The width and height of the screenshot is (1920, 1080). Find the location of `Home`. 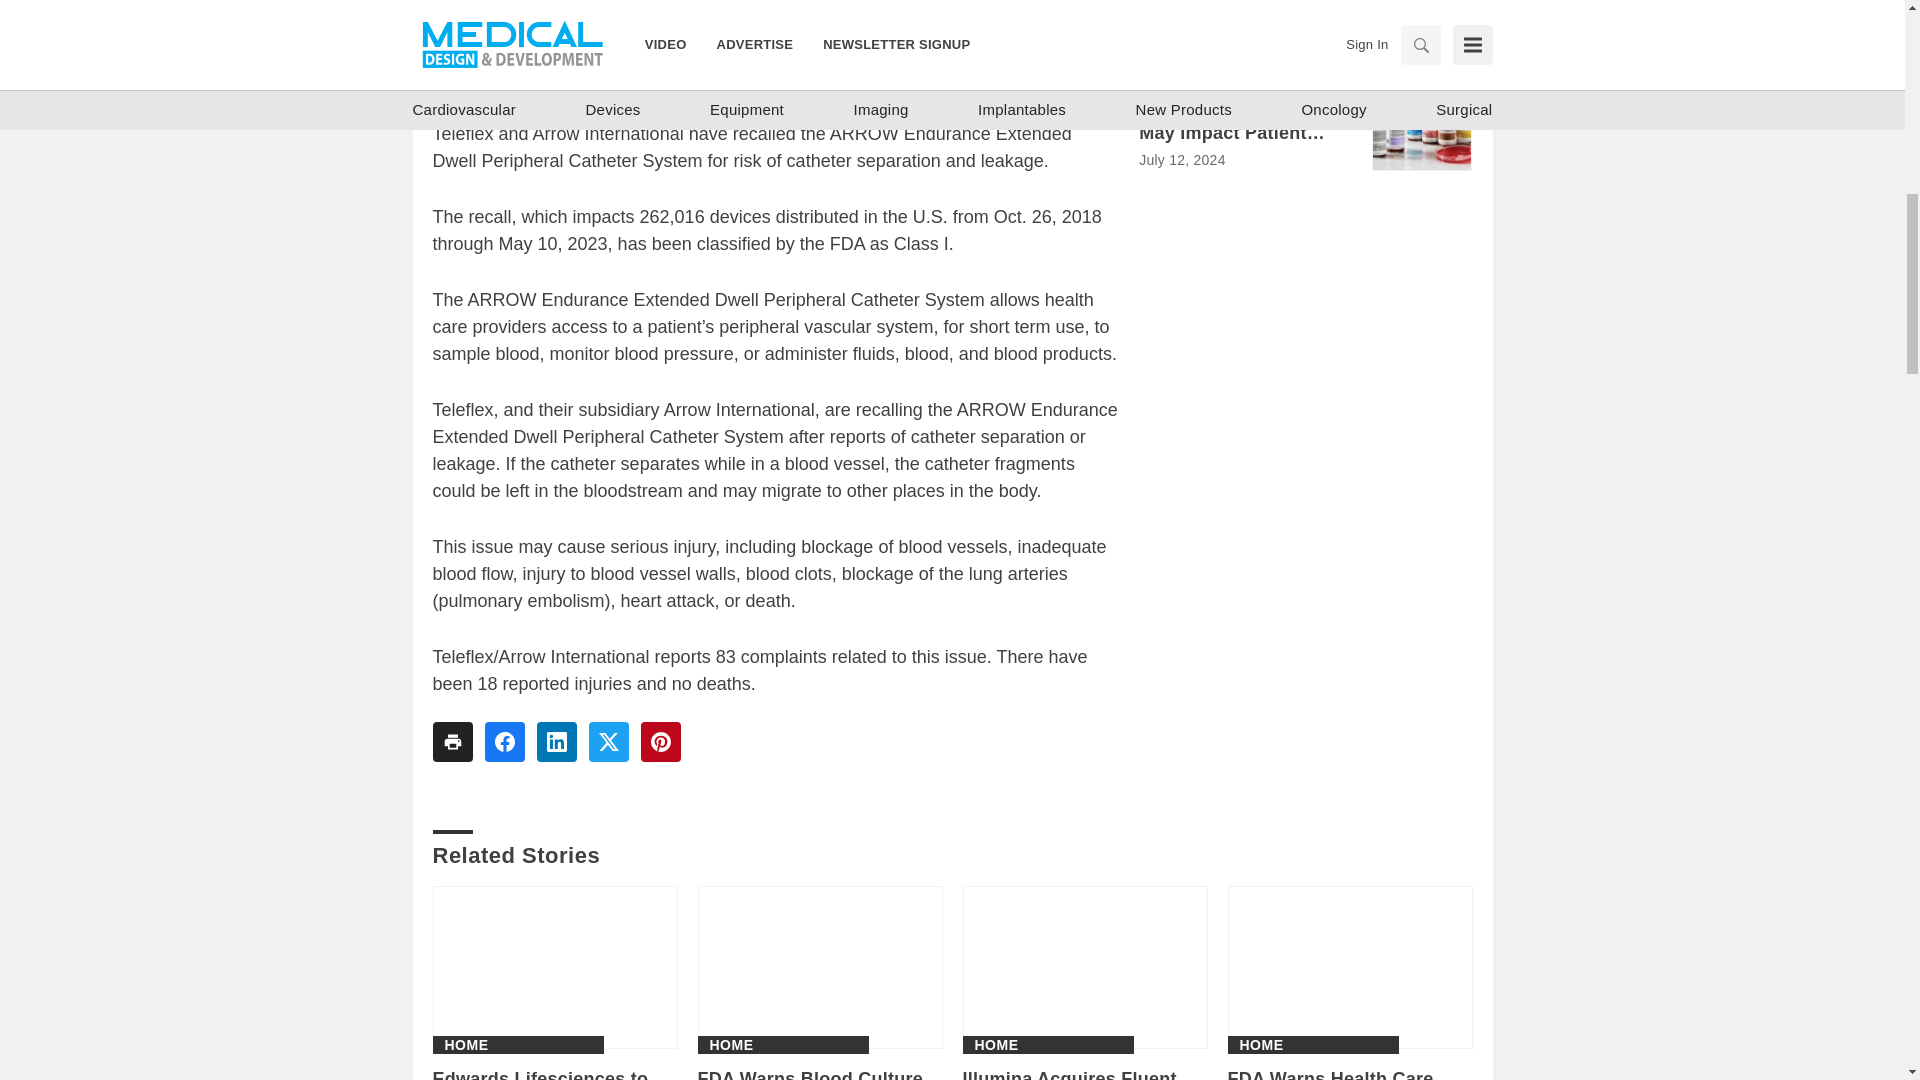

Home is located at coordinates (995, 1044).